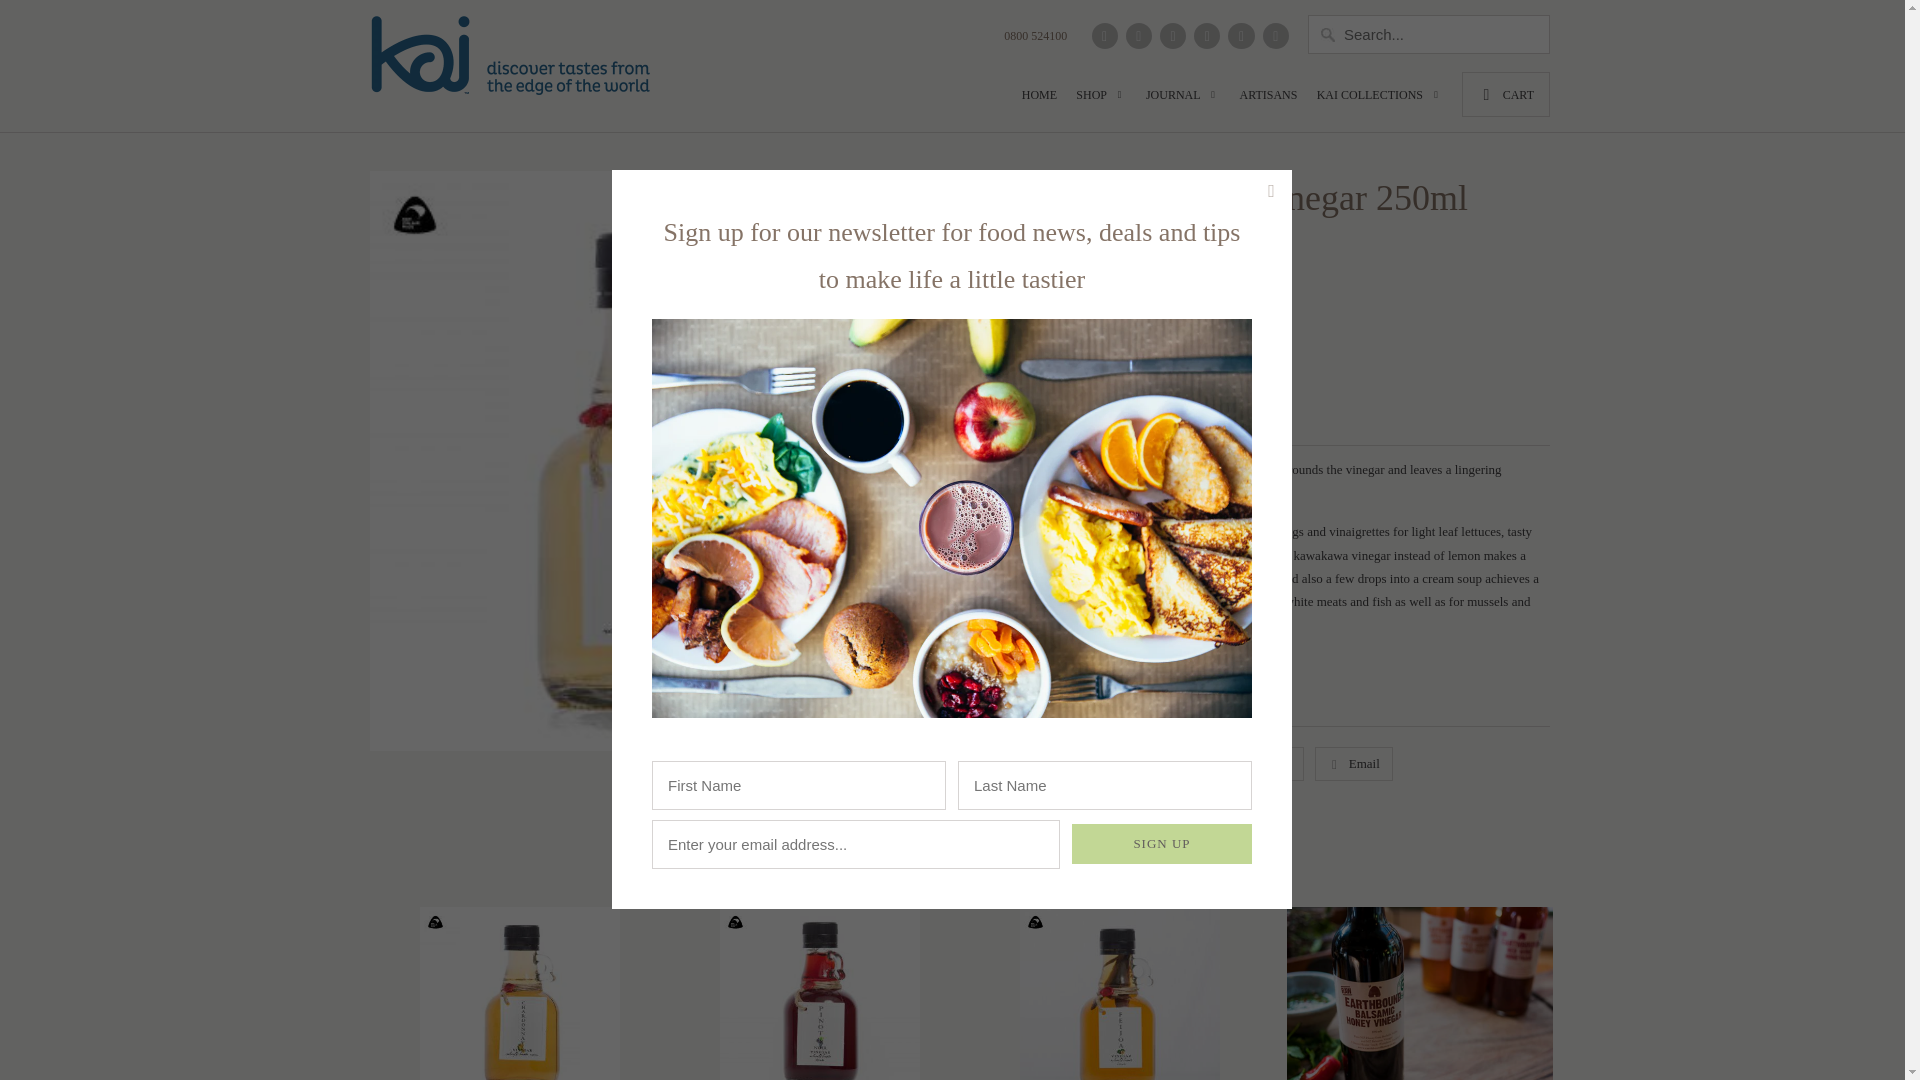 The height and width of the screenshot is (1080, 1920). I want to click on Kai NZ Foods Limited on YouTube, so click(1172, 35).